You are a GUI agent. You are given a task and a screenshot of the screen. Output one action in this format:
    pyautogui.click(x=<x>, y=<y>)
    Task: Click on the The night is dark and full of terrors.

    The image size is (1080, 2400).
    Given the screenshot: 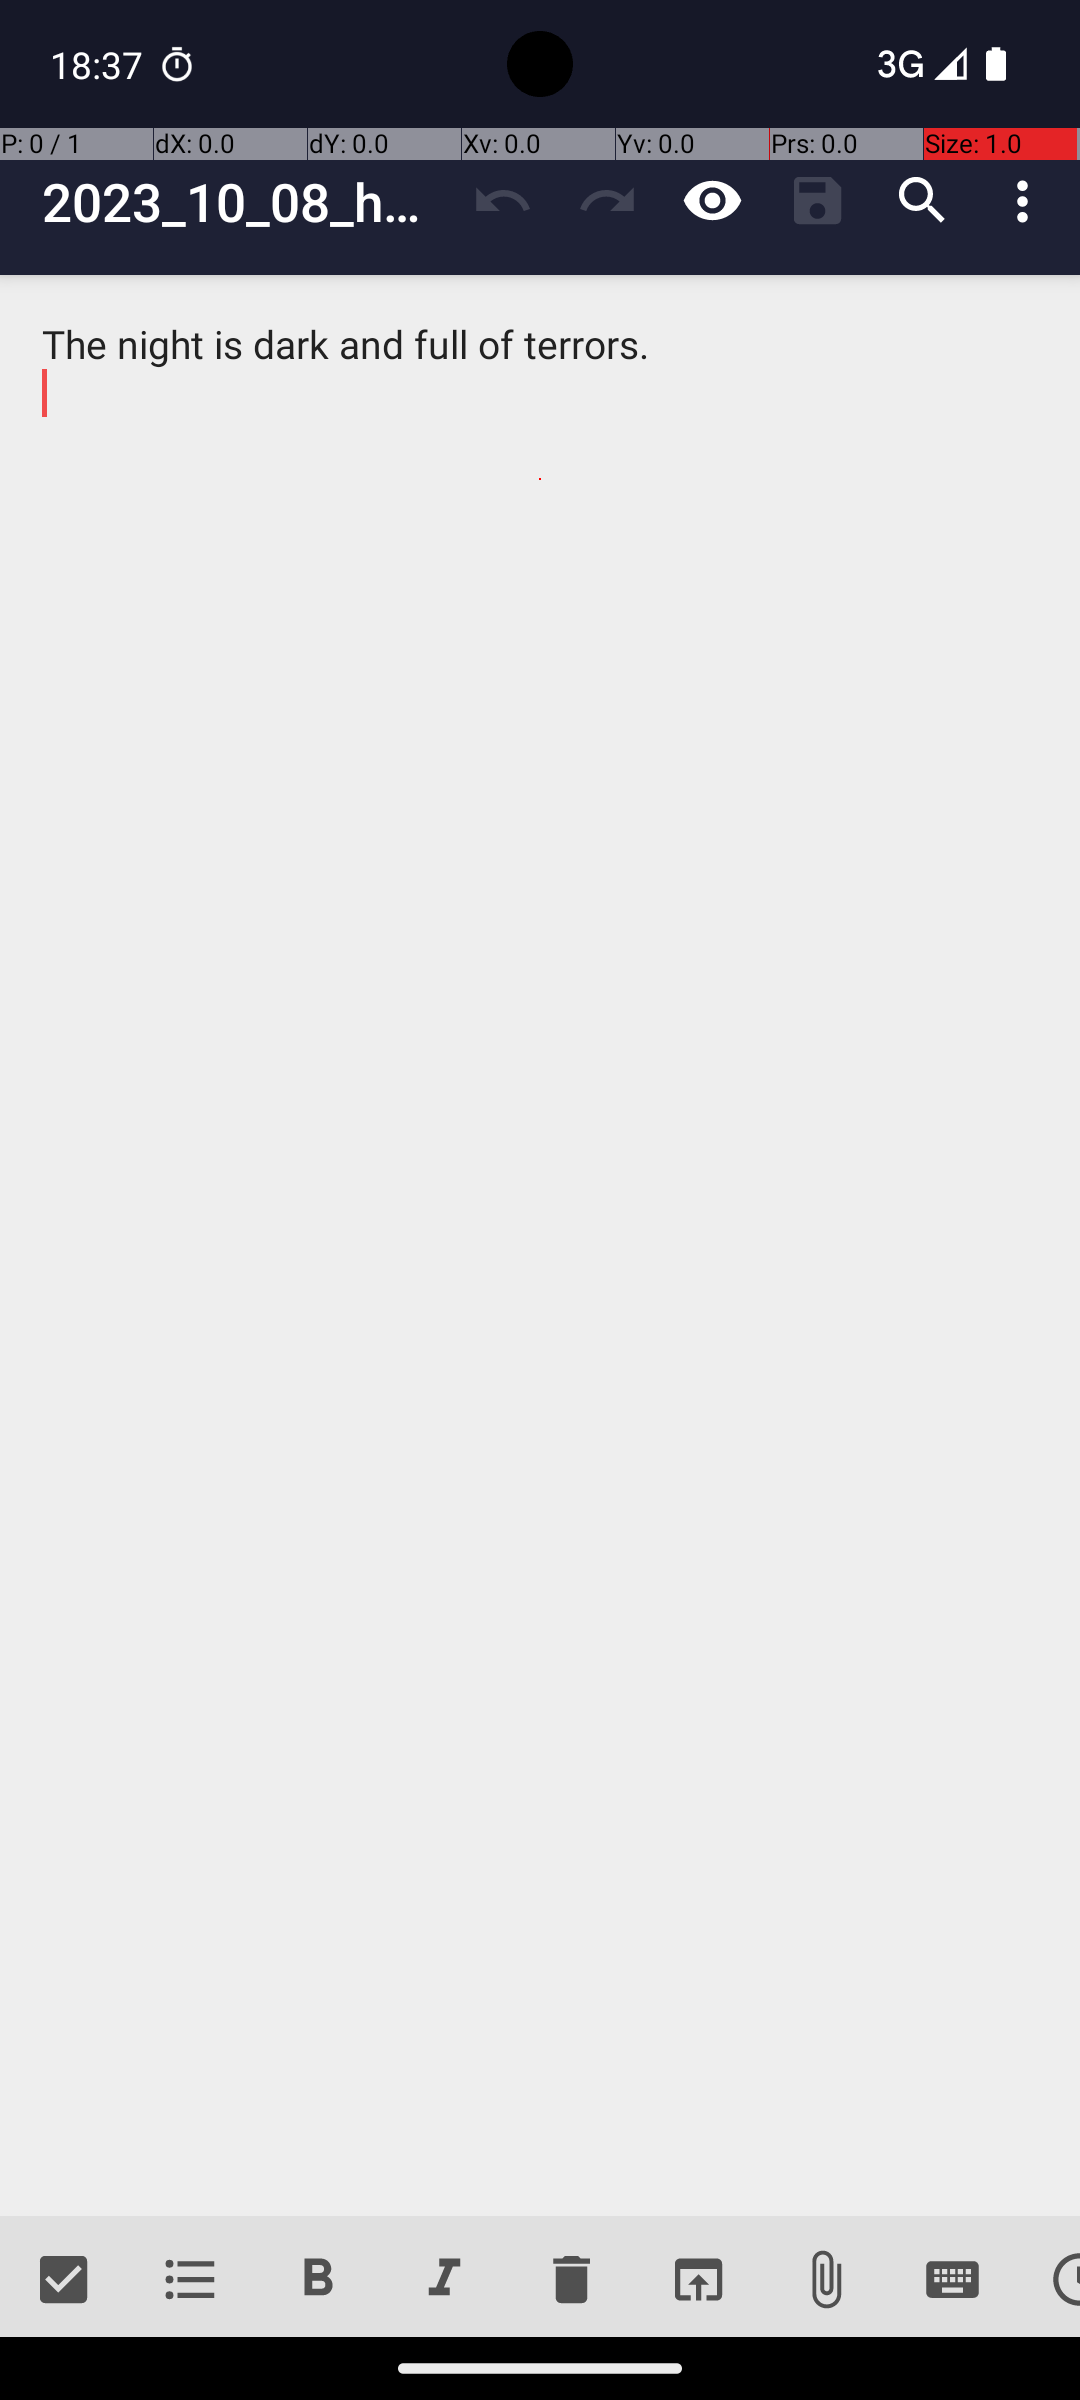 What is the action you would take?
    pyautogui.click(x=540, y=1246)
    